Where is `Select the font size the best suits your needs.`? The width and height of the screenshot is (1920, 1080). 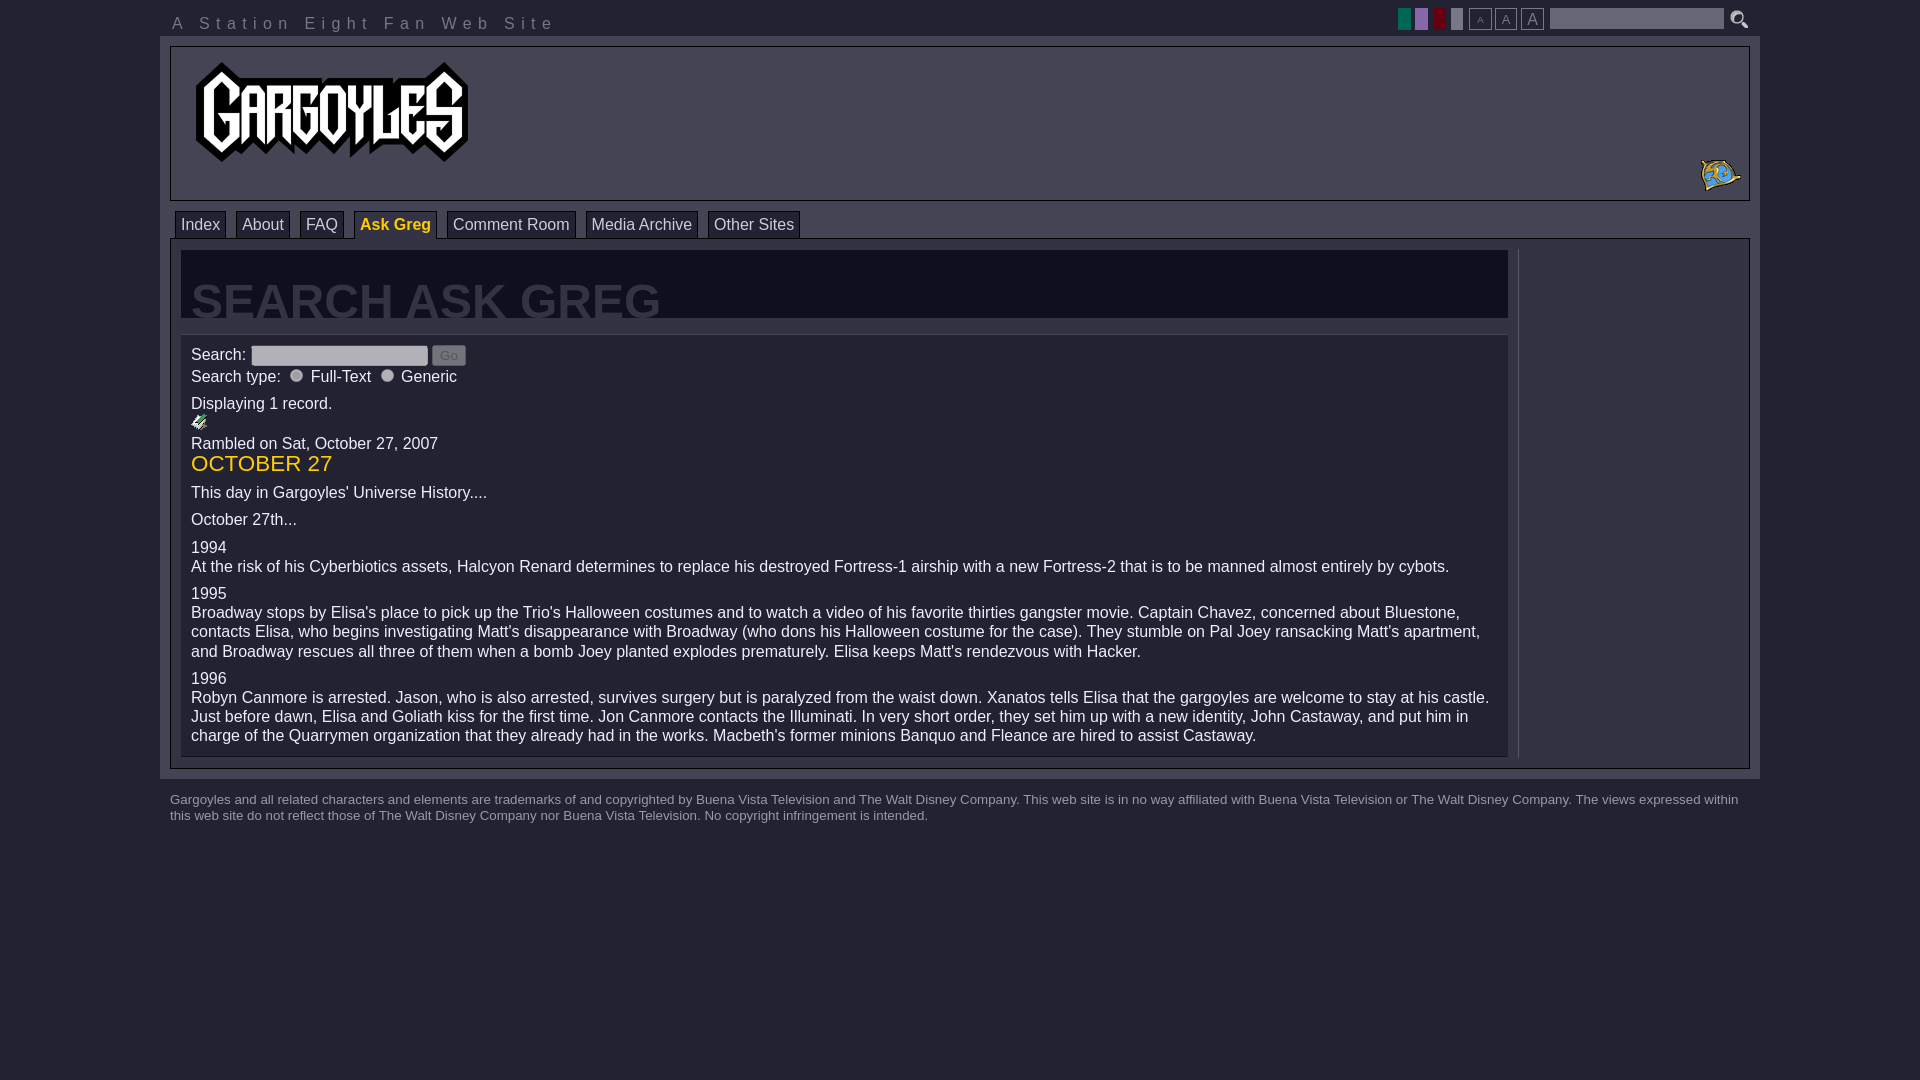
Select the font size the best suits your needs. is located at coordinates (1504, 13).